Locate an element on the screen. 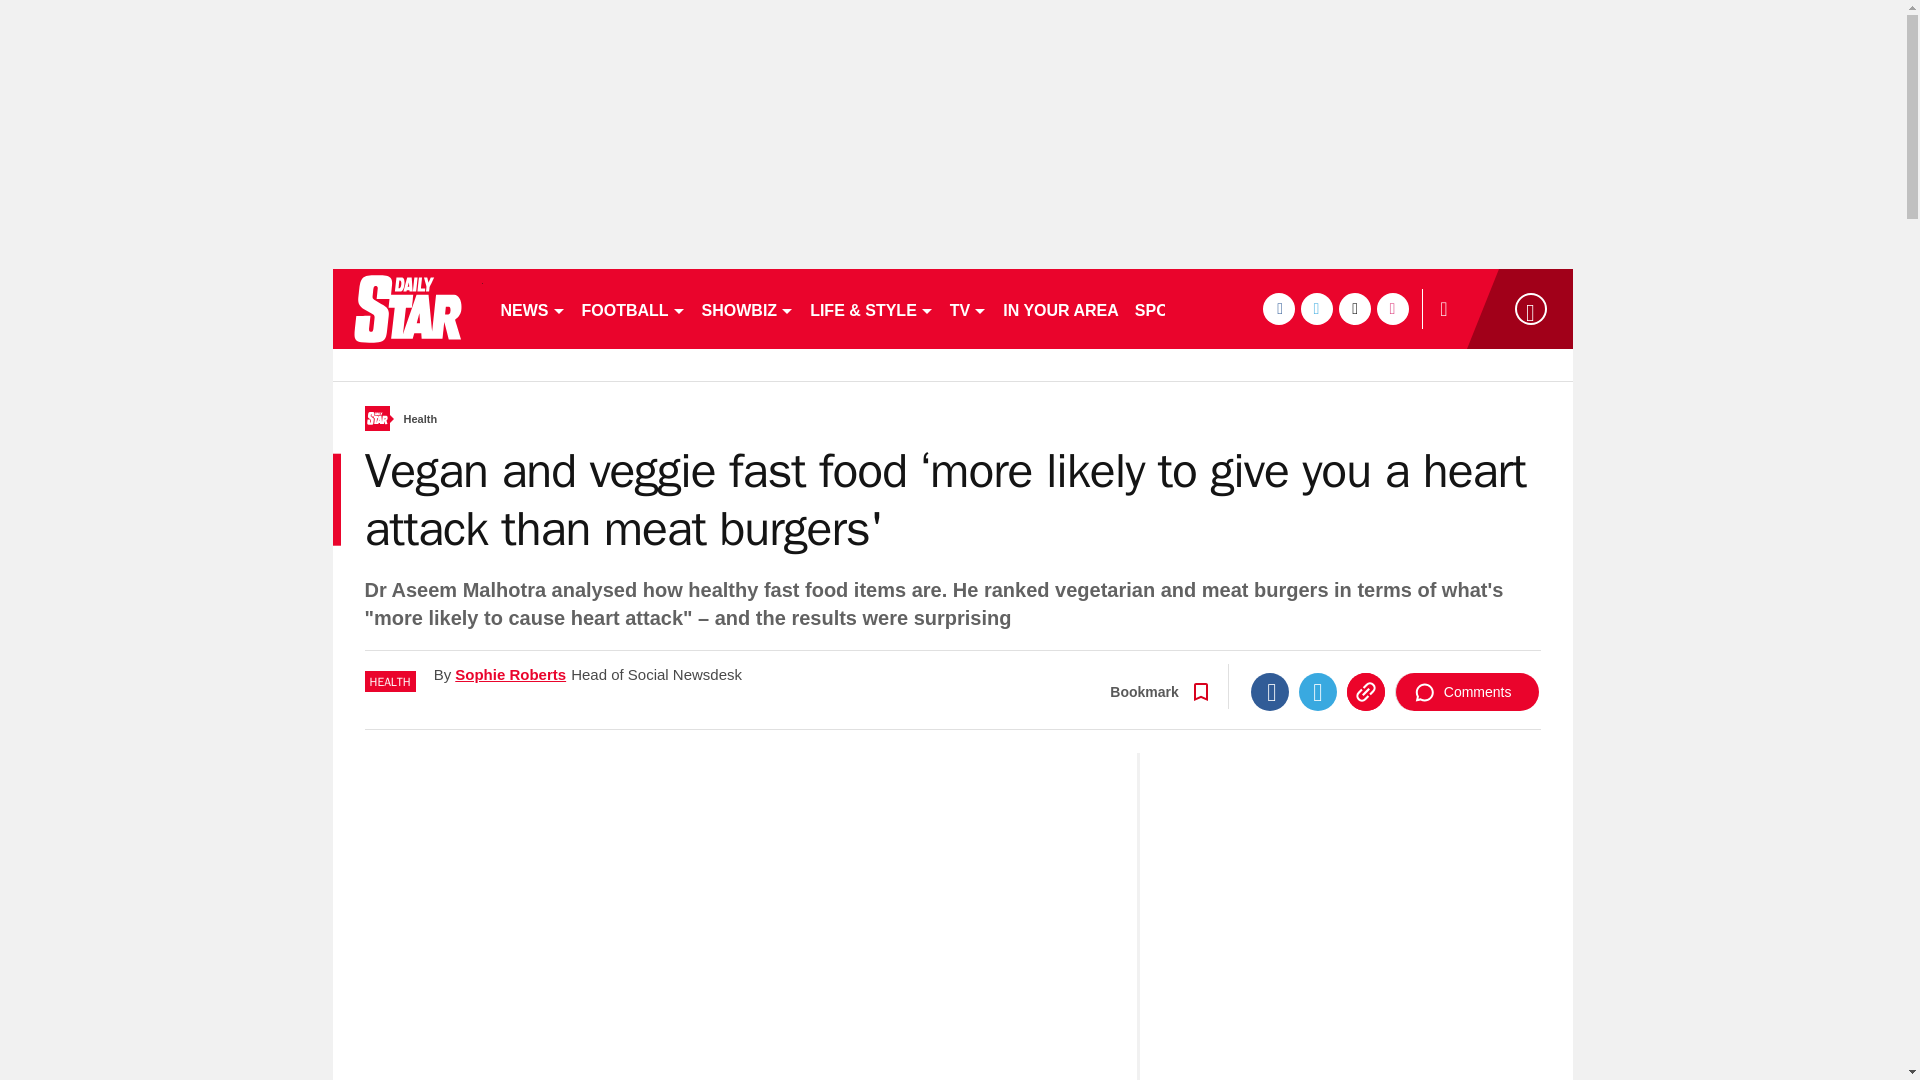 Image resolution: width=1920 pixels, height=1080 pixels. Comments is located at coordinates (1467, 691).